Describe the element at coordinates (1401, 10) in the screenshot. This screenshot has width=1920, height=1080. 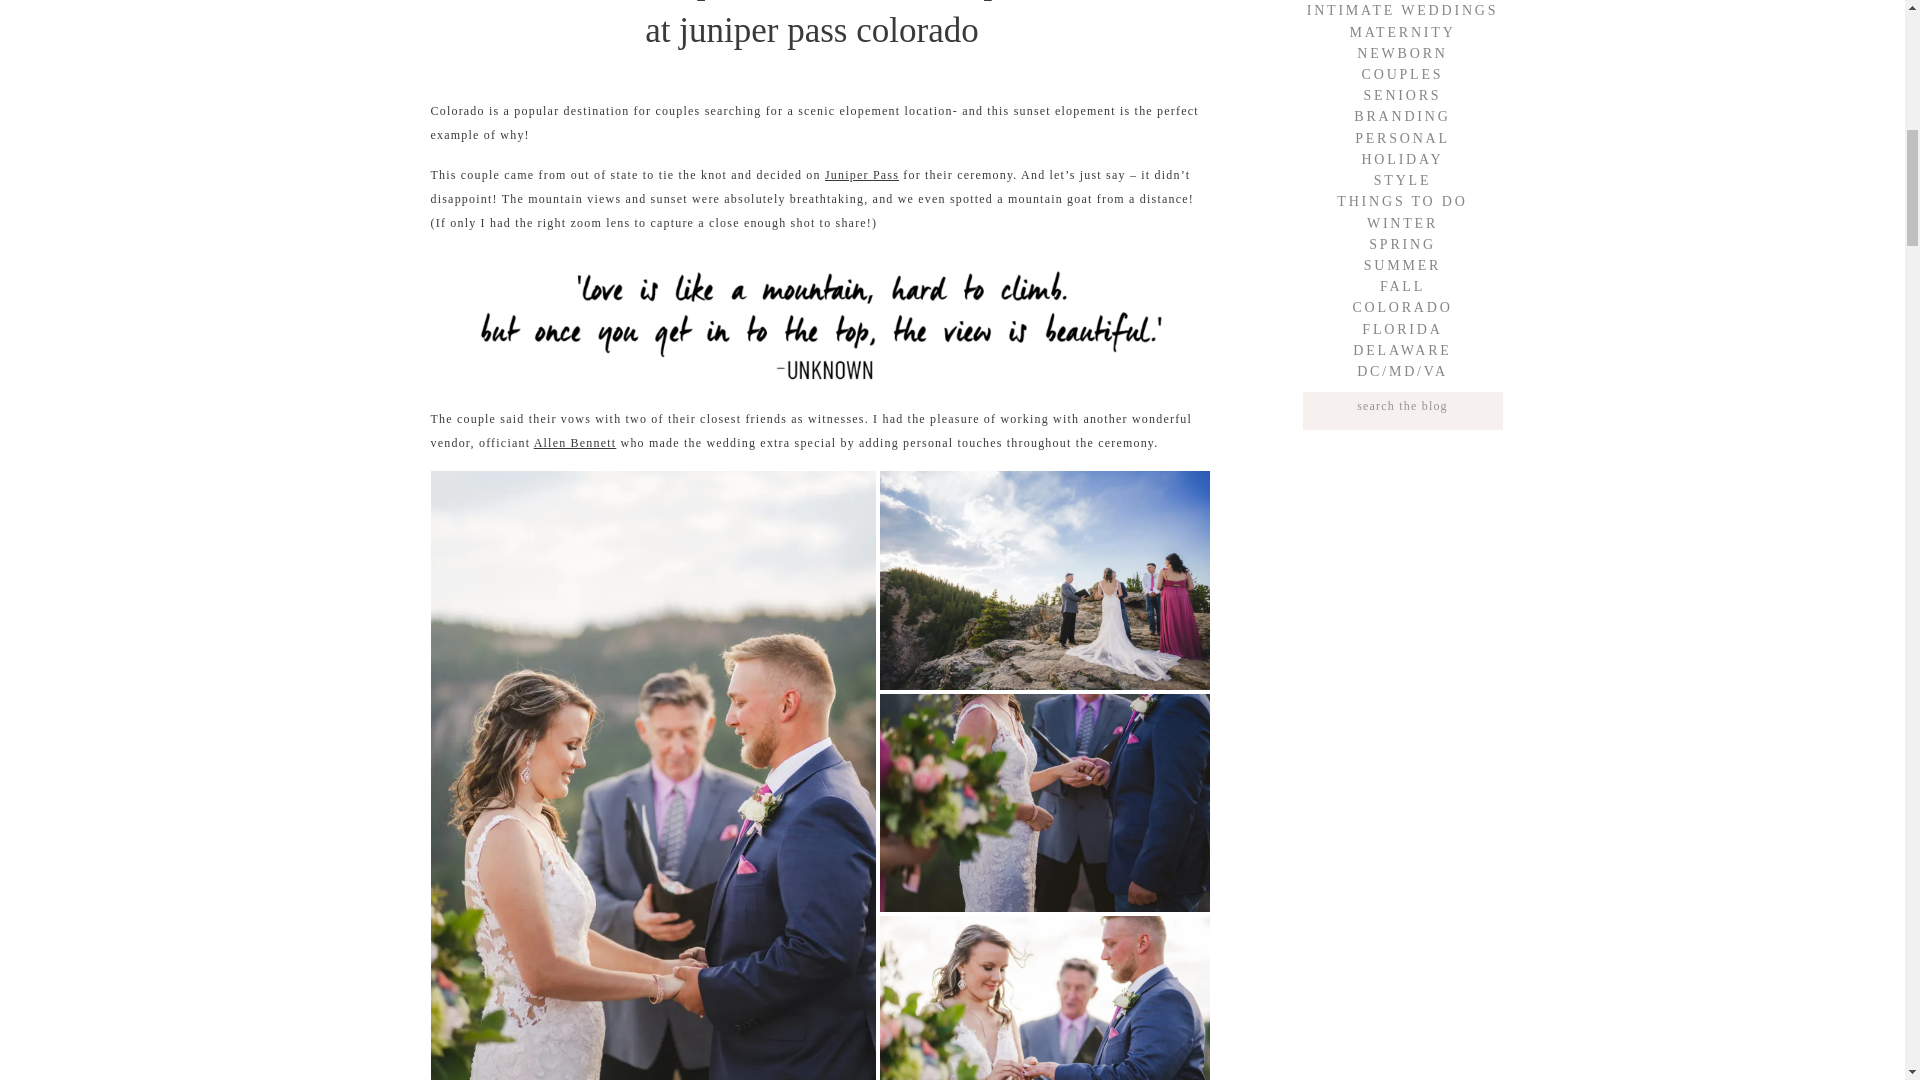
I see `INTIMATE WEDDINGS` at that location.